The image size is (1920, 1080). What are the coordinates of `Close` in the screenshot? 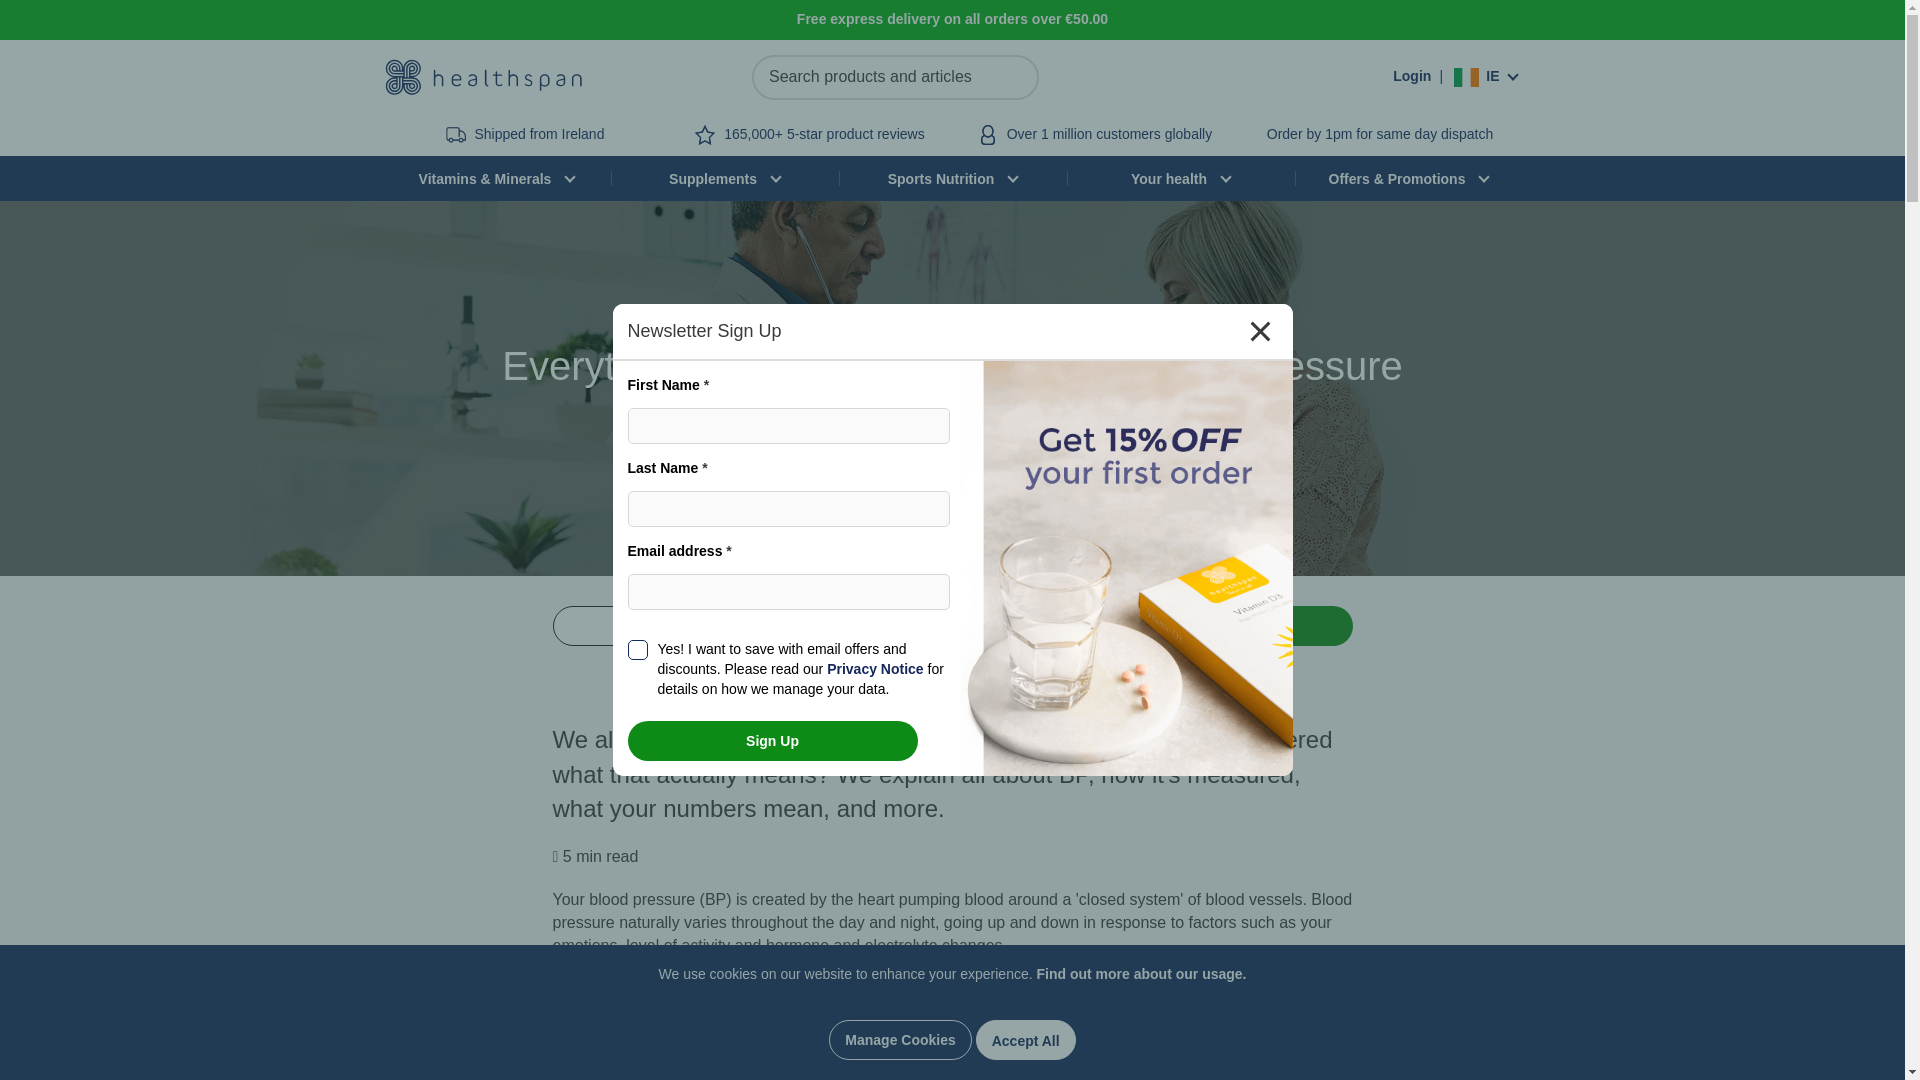 It's located at (1259, 331).